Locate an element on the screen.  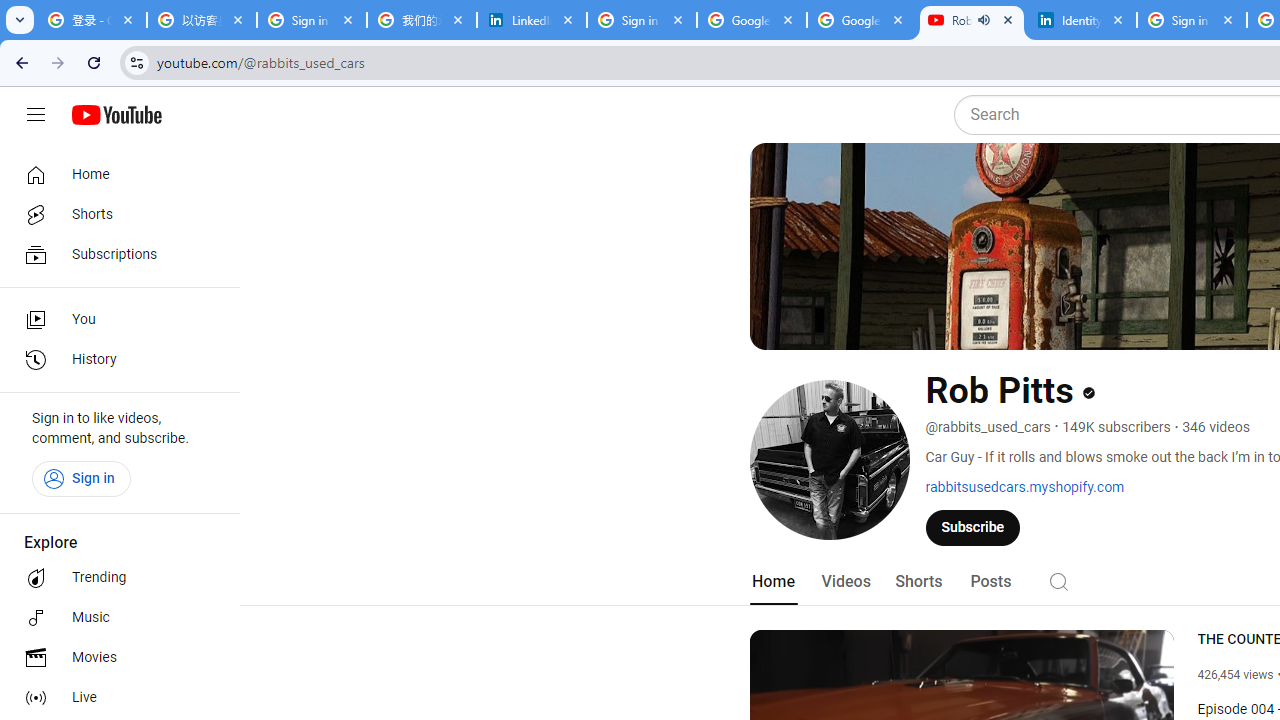
Sign in - Google Accounts is located at coordinates (312, 20).